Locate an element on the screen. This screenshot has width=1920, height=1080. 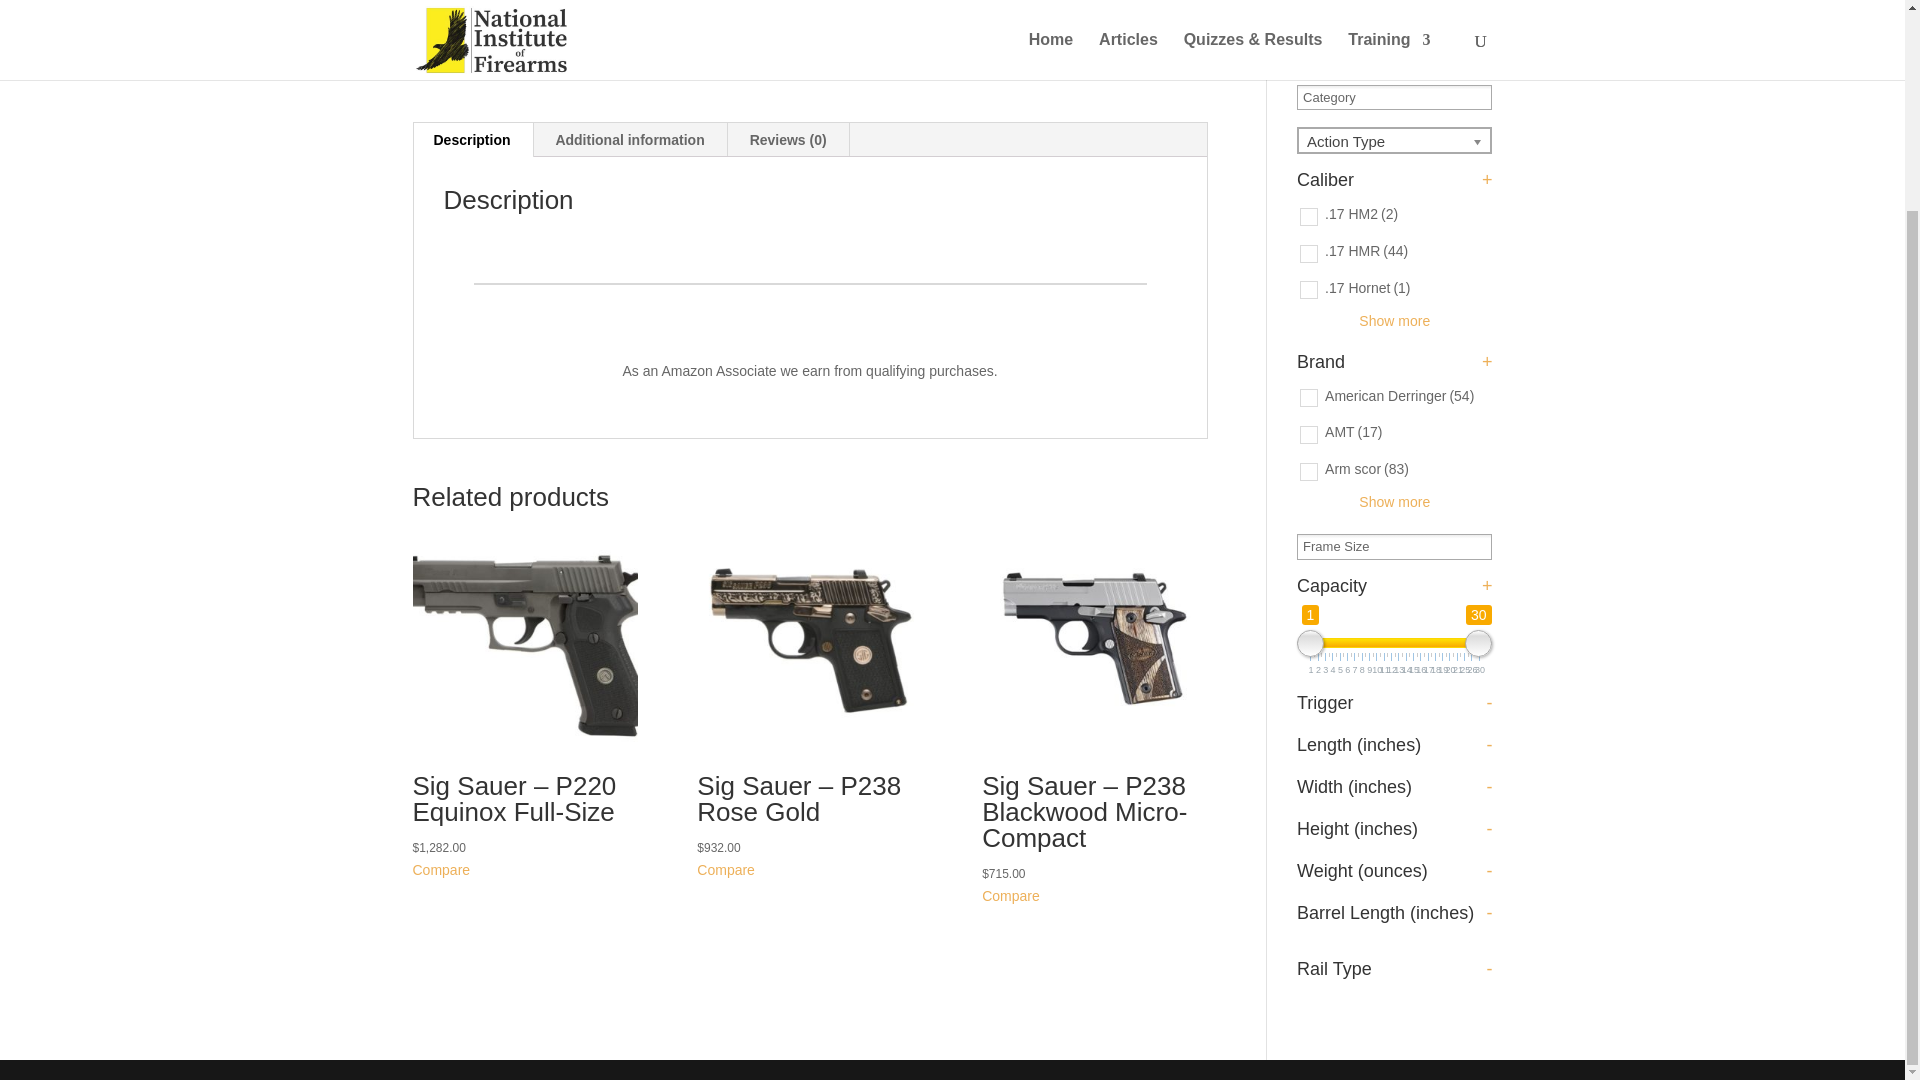
Firearm is located at coordinates (924, 52).